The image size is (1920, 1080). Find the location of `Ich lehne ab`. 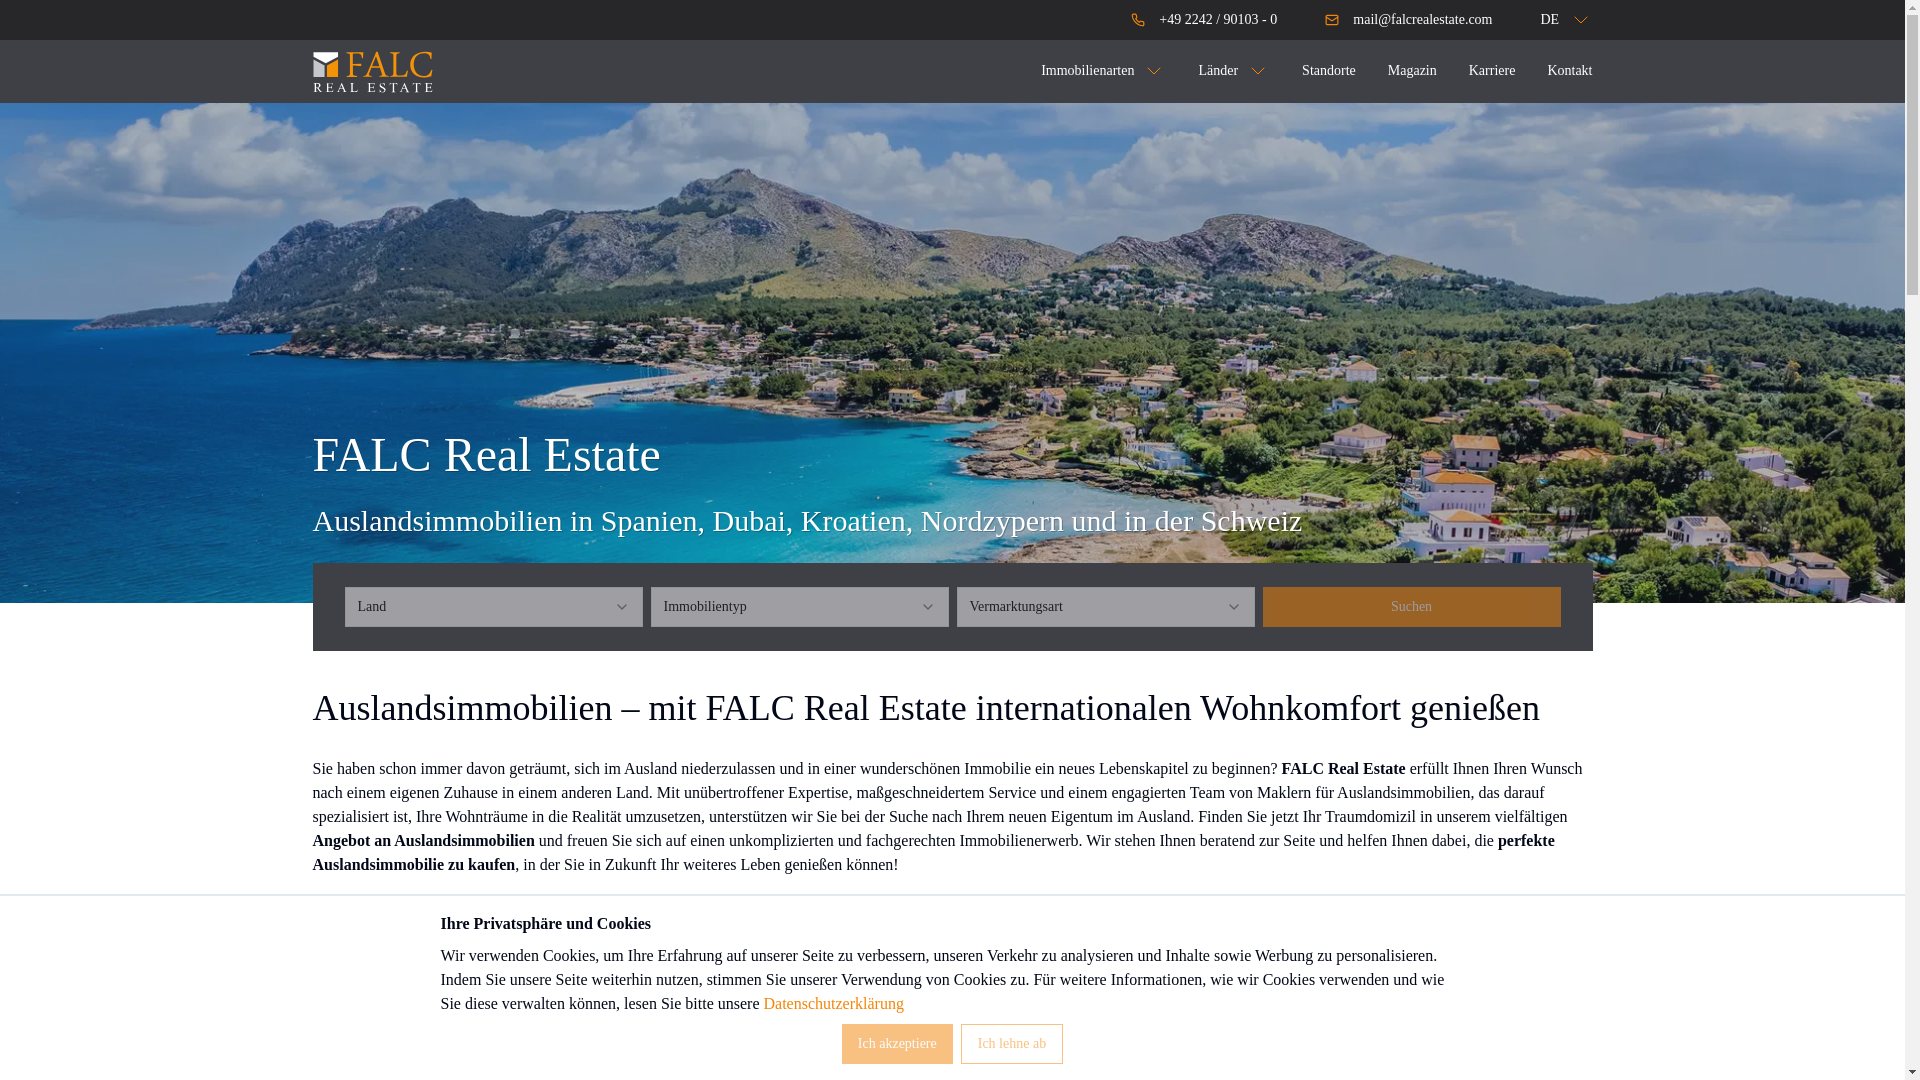

Ich lehne ab is located at coordinates (1012, 1043).